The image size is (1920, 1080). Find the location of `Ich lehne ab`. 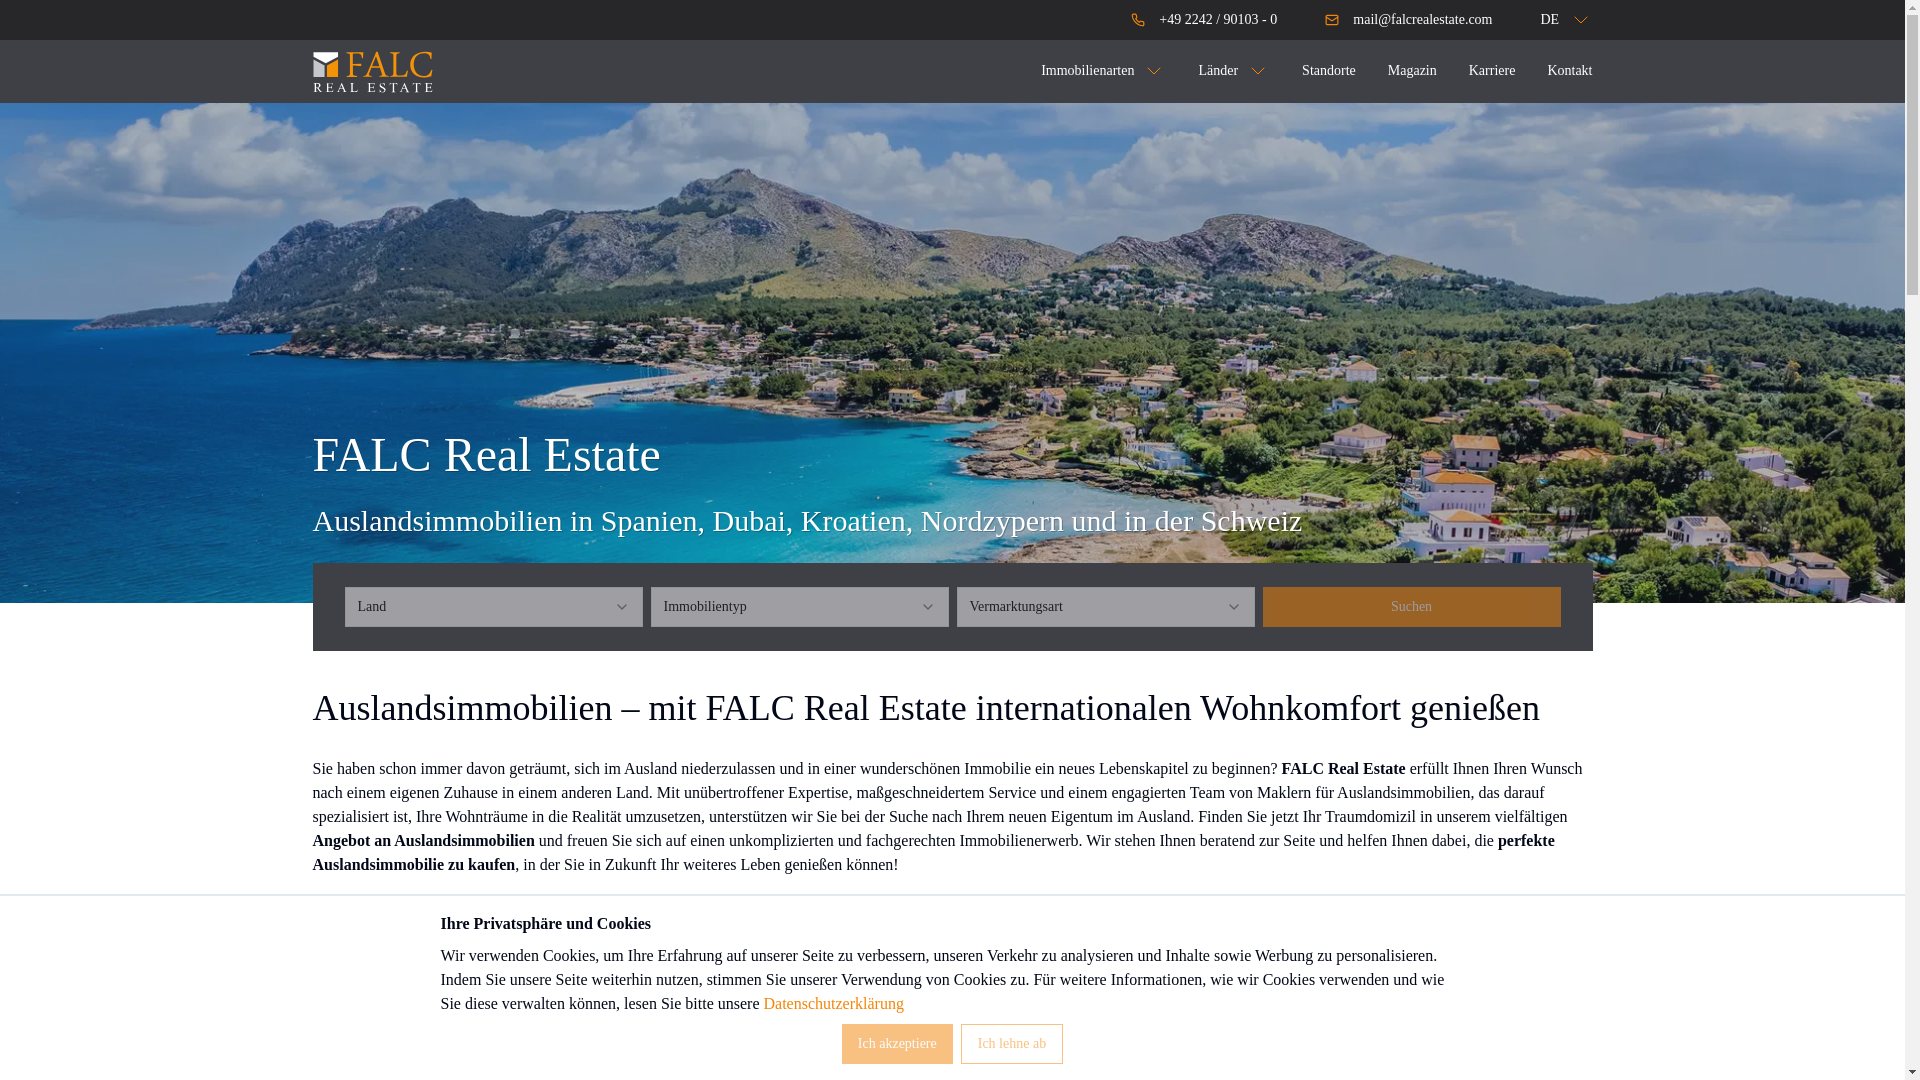

Ich lehne ab is located at coordinates (1012, 1043).